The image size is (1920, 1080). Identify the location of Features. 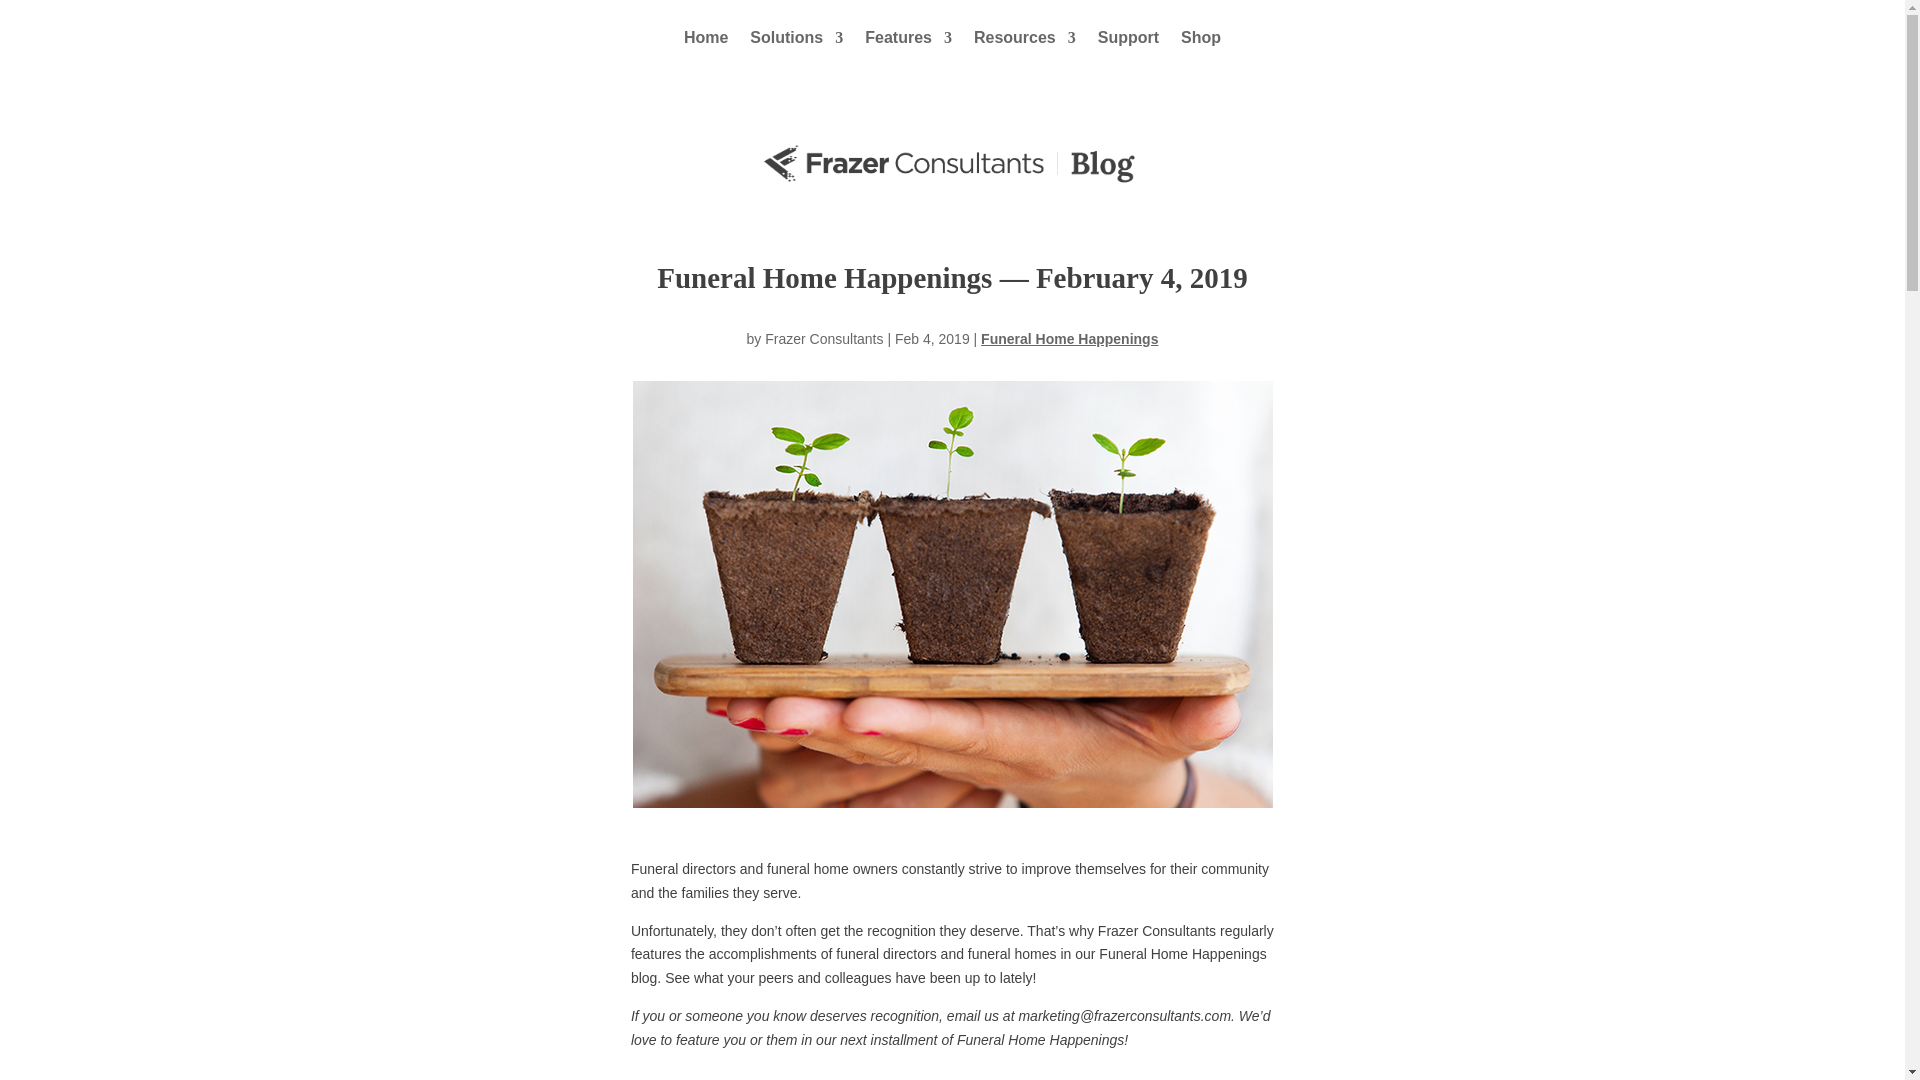
(908, 38).